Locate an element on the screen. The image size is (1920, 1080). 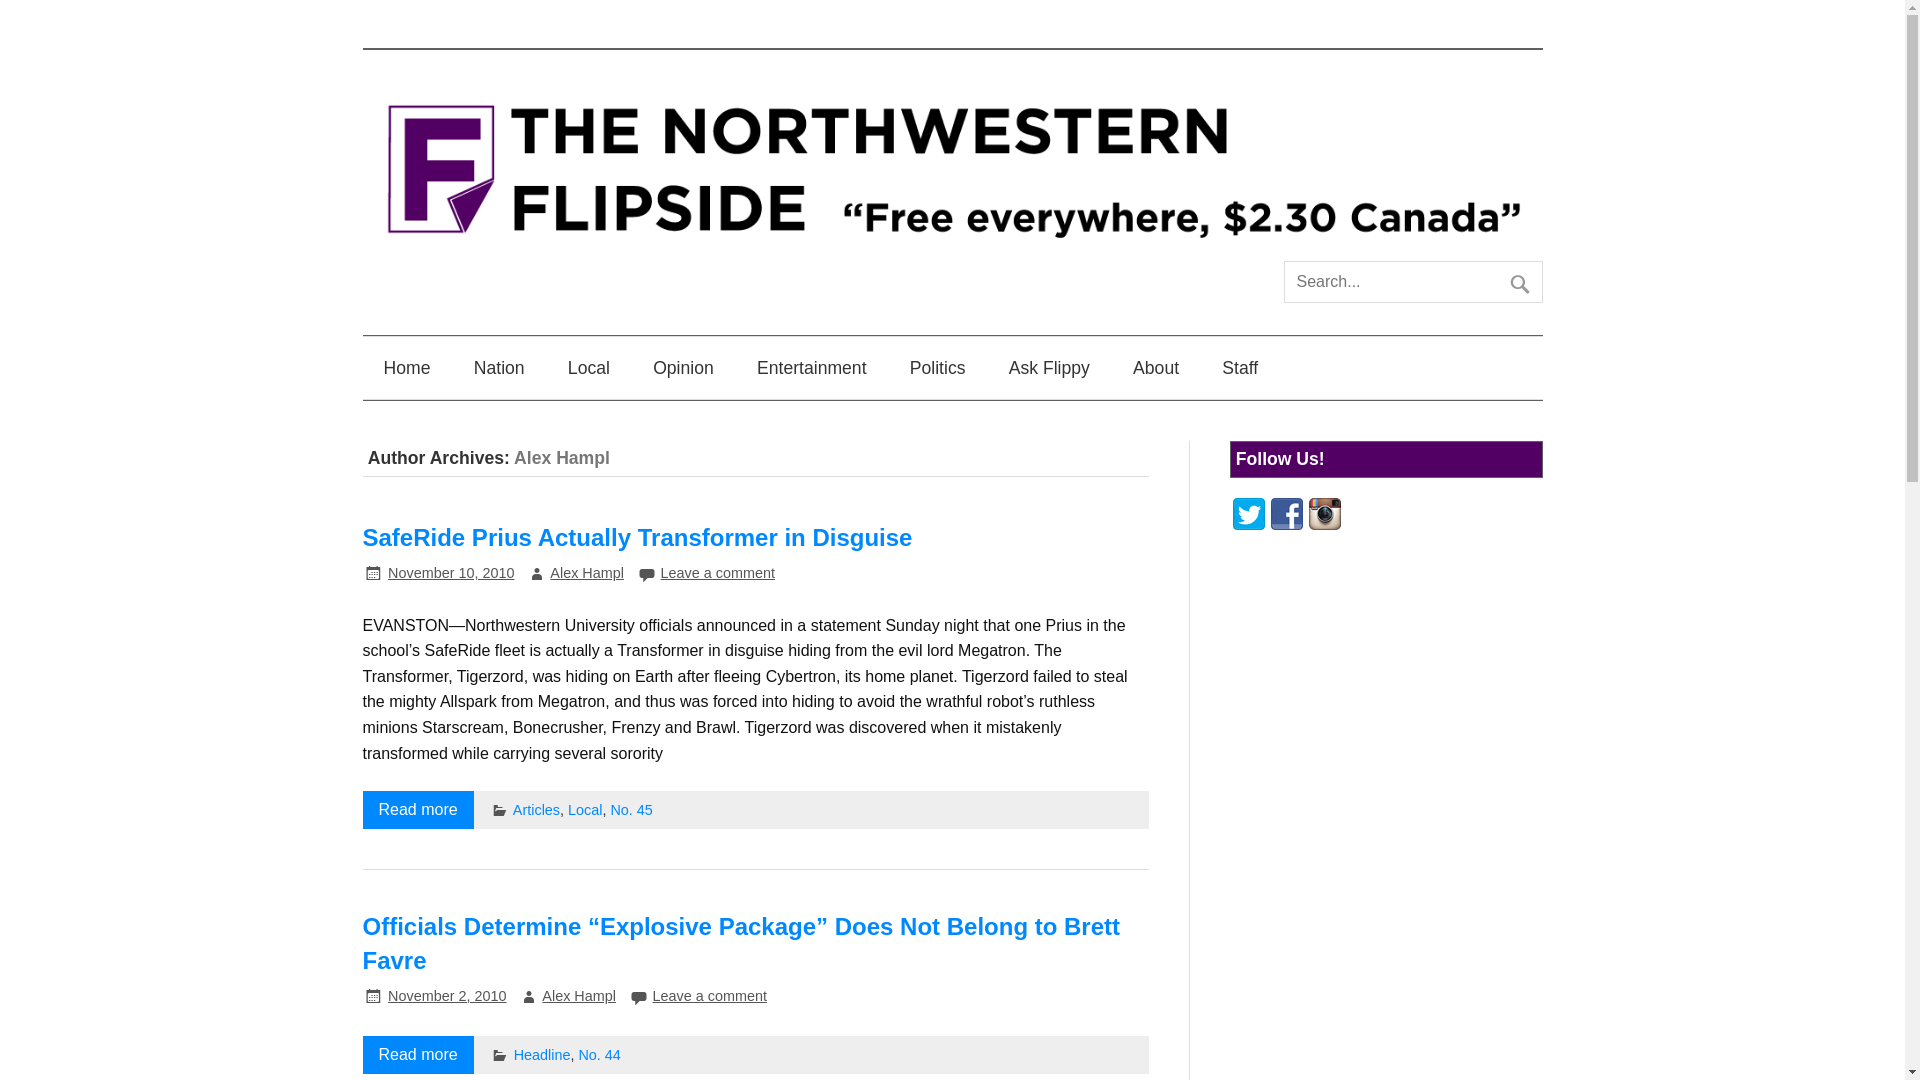
2:54 am is located at coordinates (450, 572).